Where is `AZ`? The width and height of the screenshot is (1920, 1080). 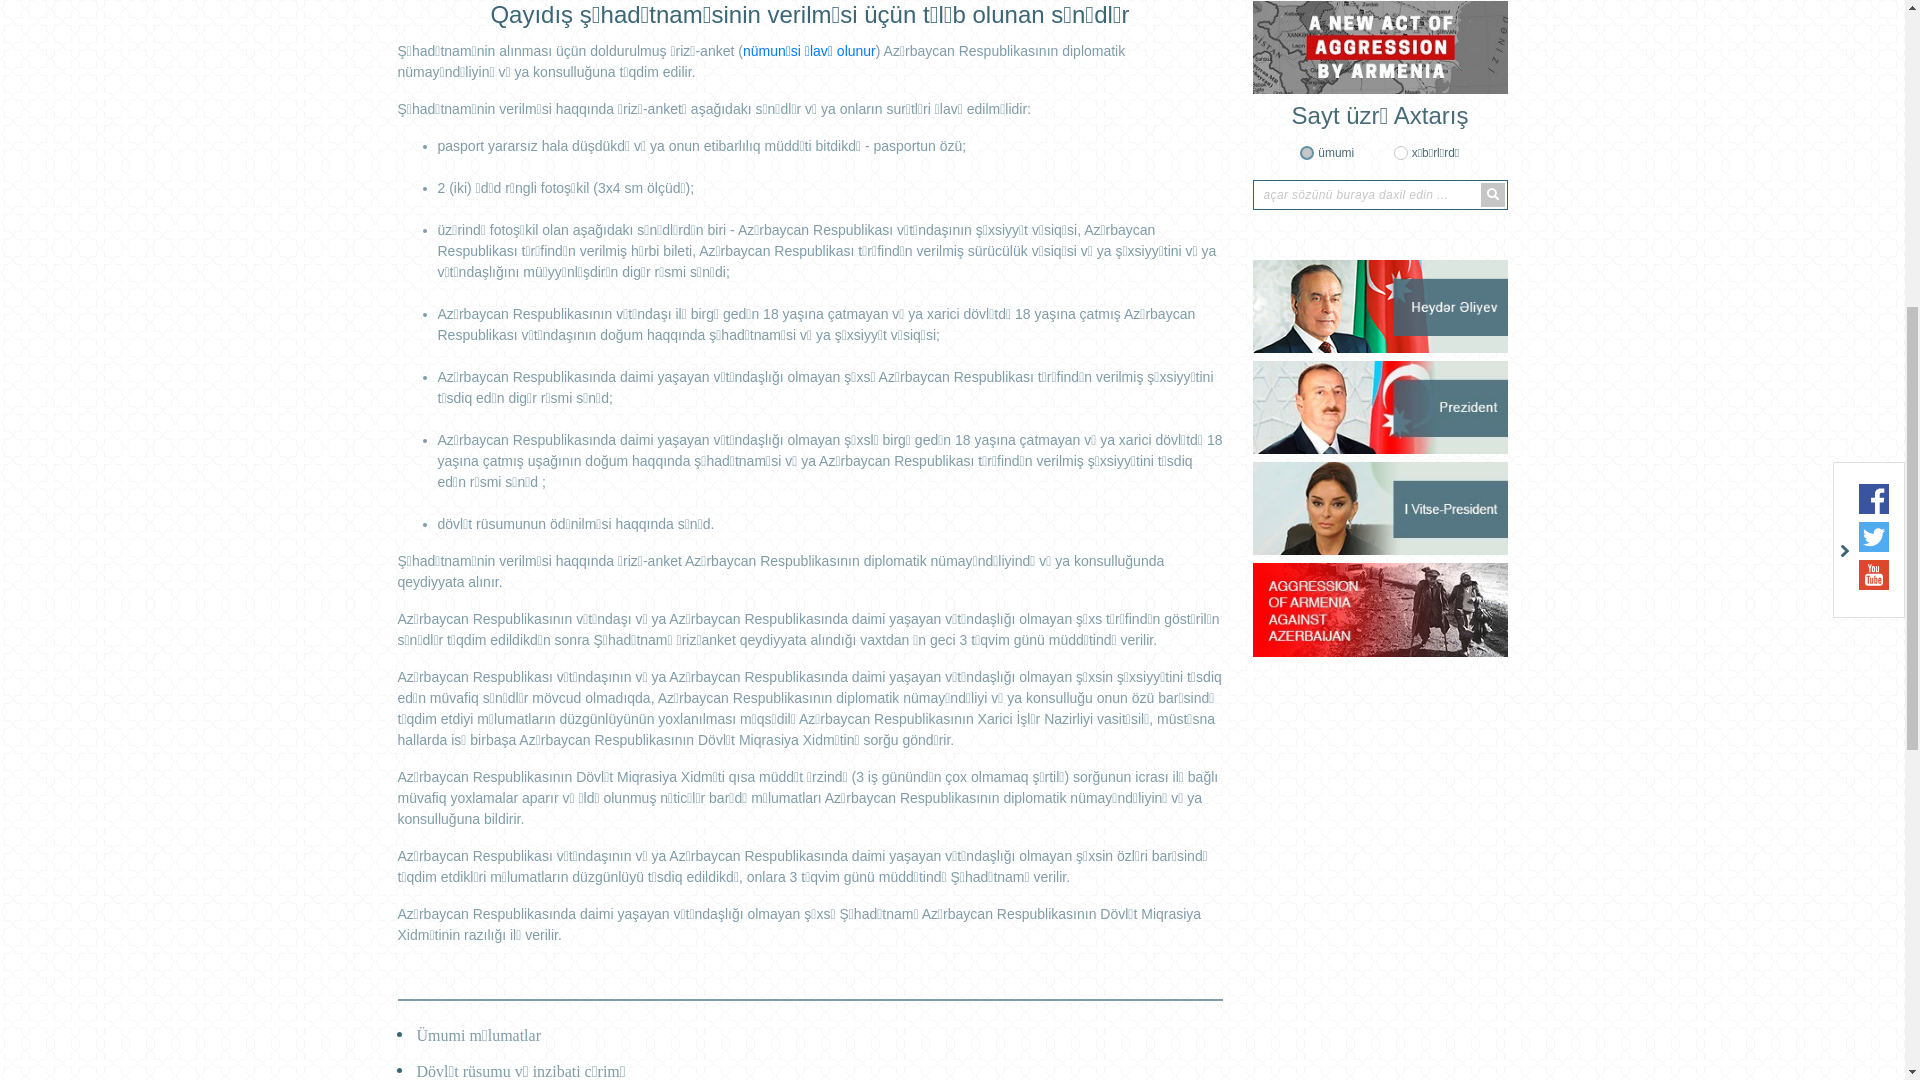 AZ is located at coordinates (1397, 147).